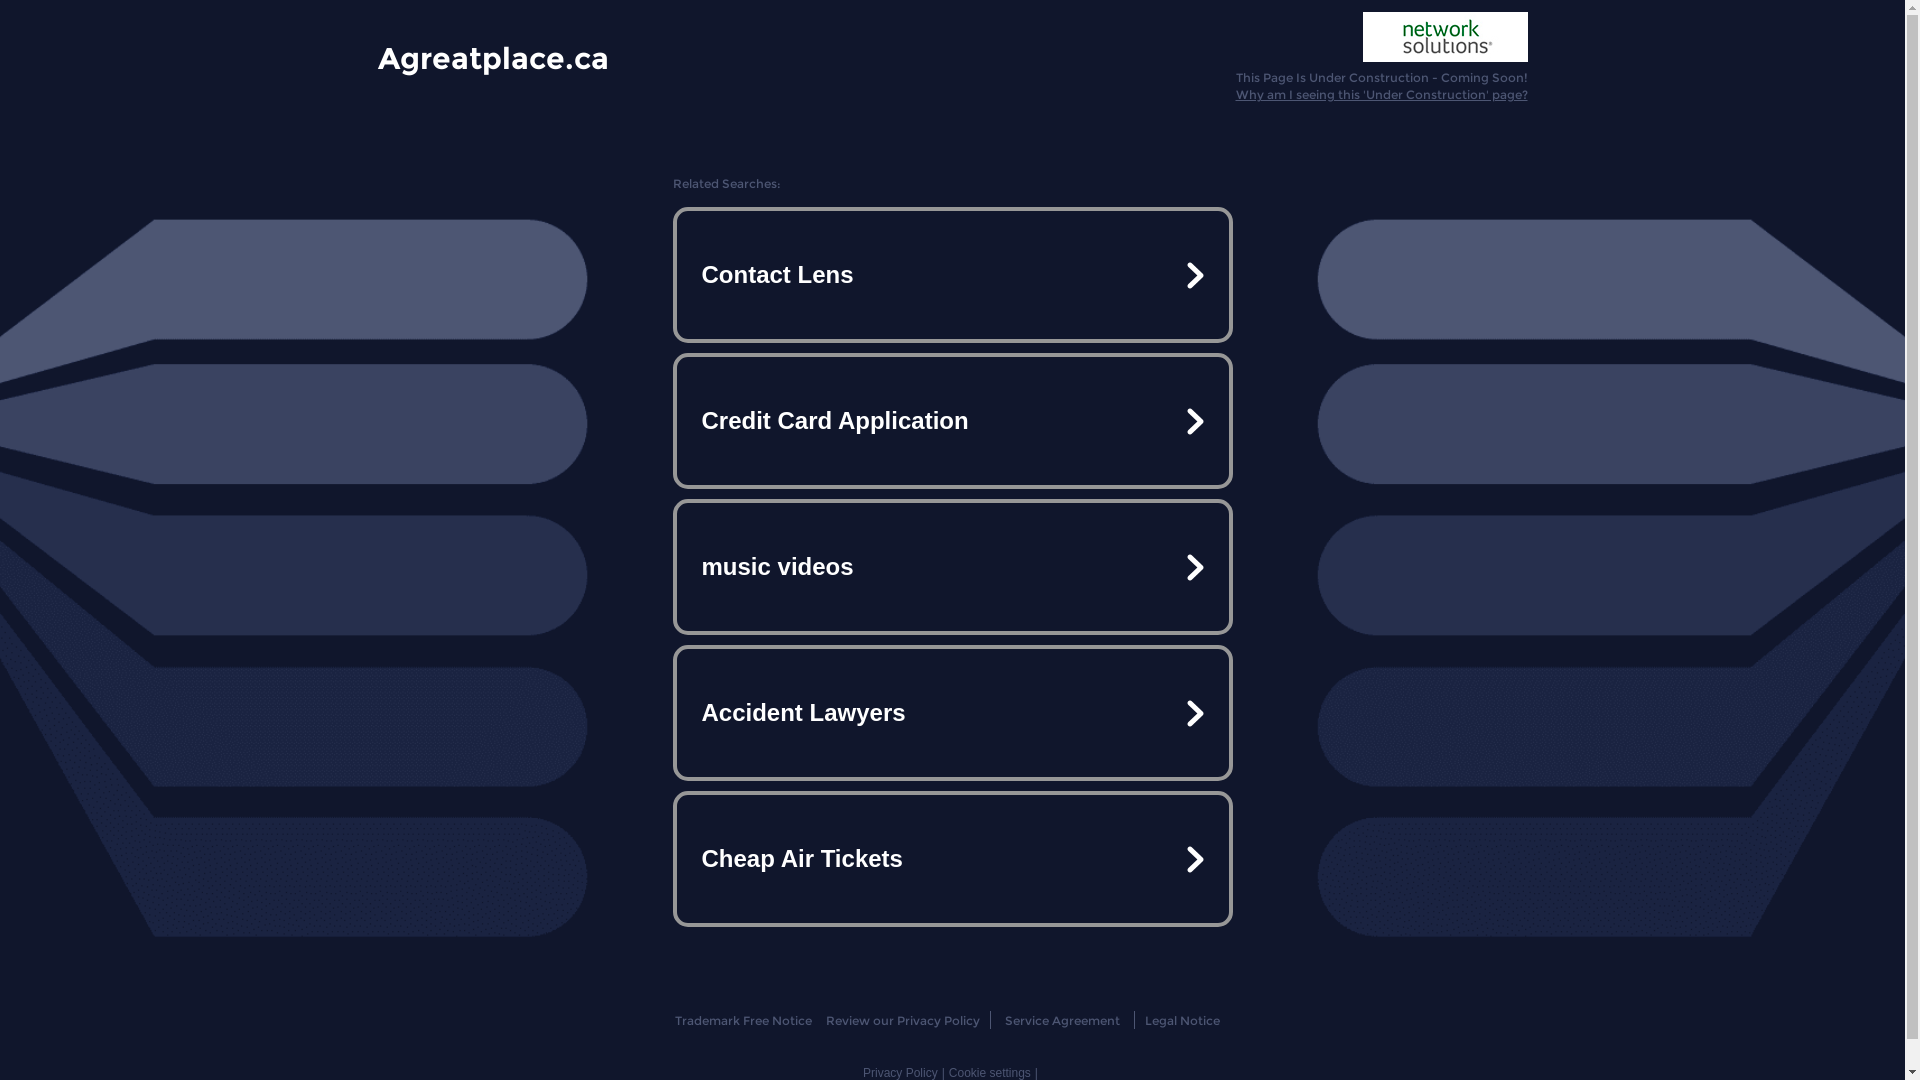 The width and height of the screenshot is (1920, 1080). I want to click on Trademark Free Notice, so click(744, 1020).